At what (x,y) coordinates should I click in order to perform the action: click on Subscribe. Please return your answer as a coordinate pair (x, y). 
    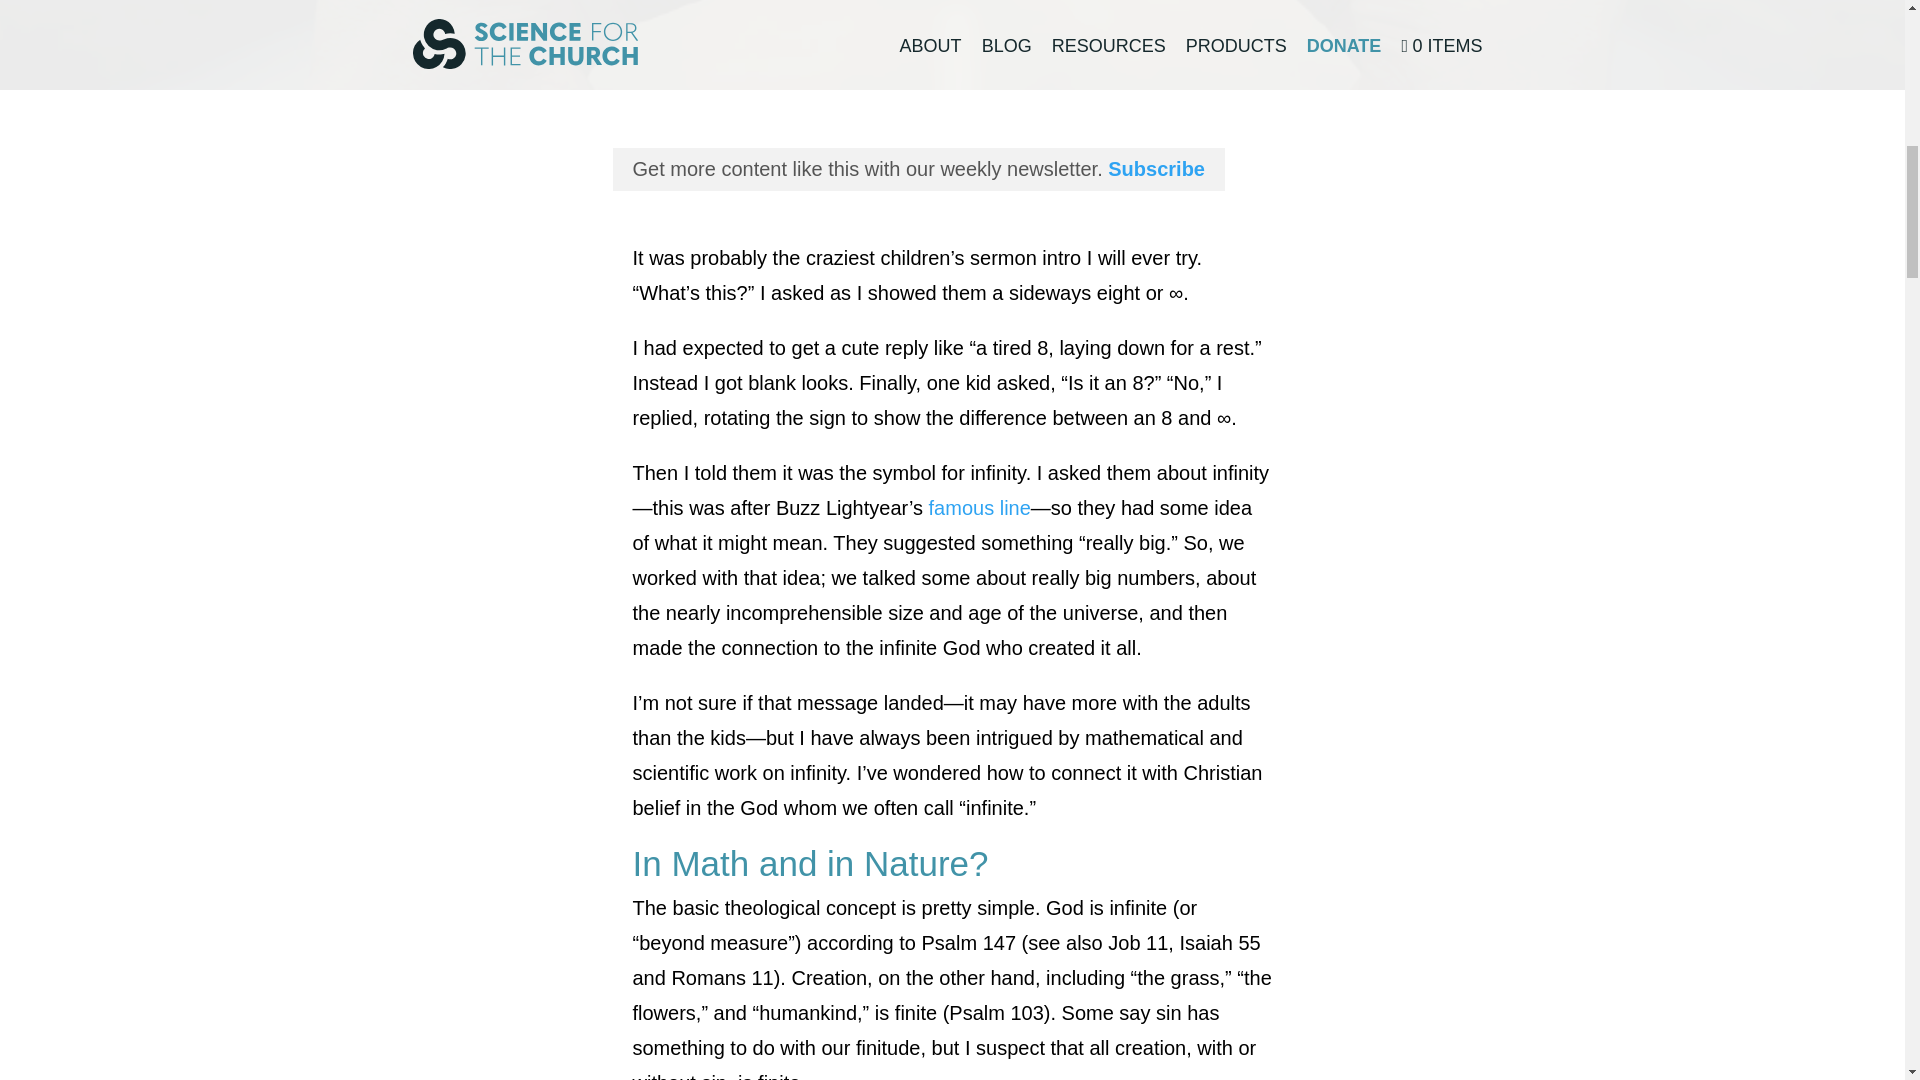
    Looking at the image, I should click on (1156, 168).